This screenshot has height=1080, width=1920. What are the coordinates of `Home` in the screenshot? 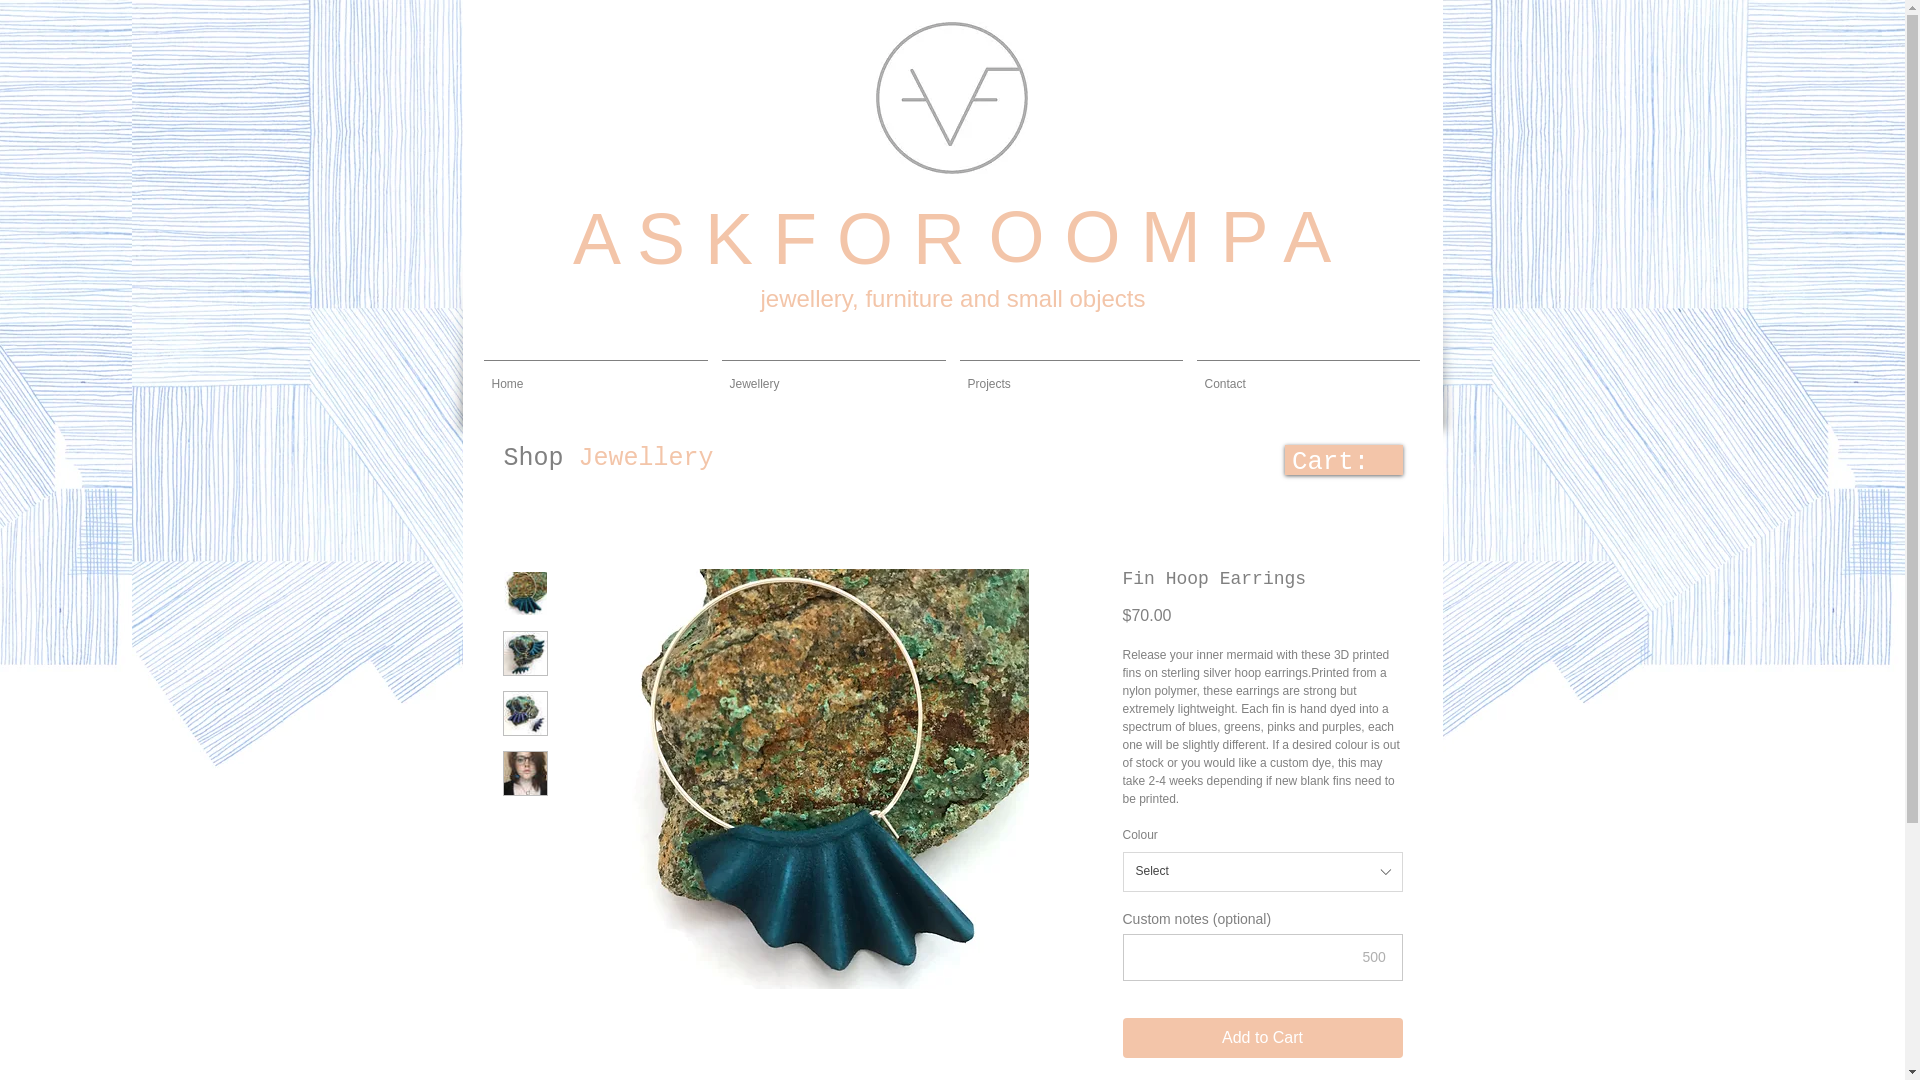 It's located at (595, 374).